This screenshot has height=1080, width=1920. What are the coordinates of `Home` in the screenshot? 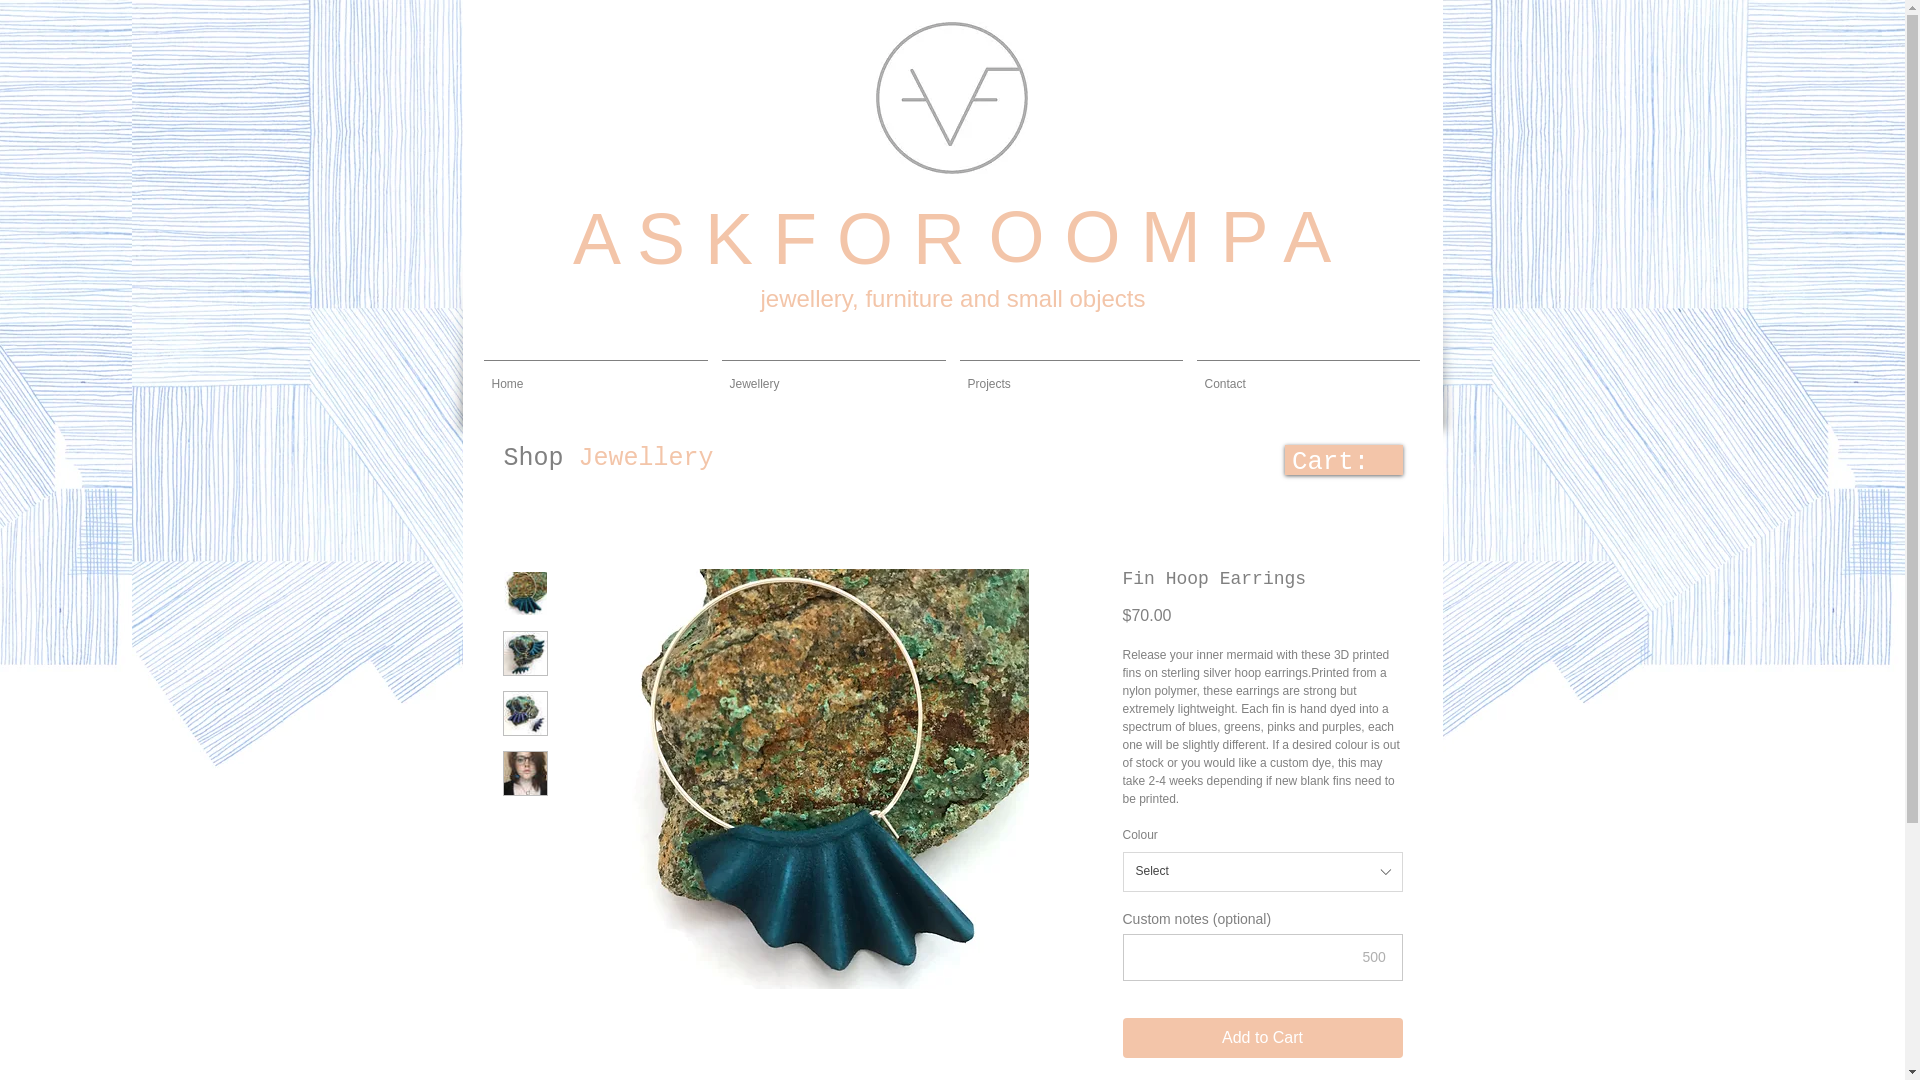 It's located at (595, 374).